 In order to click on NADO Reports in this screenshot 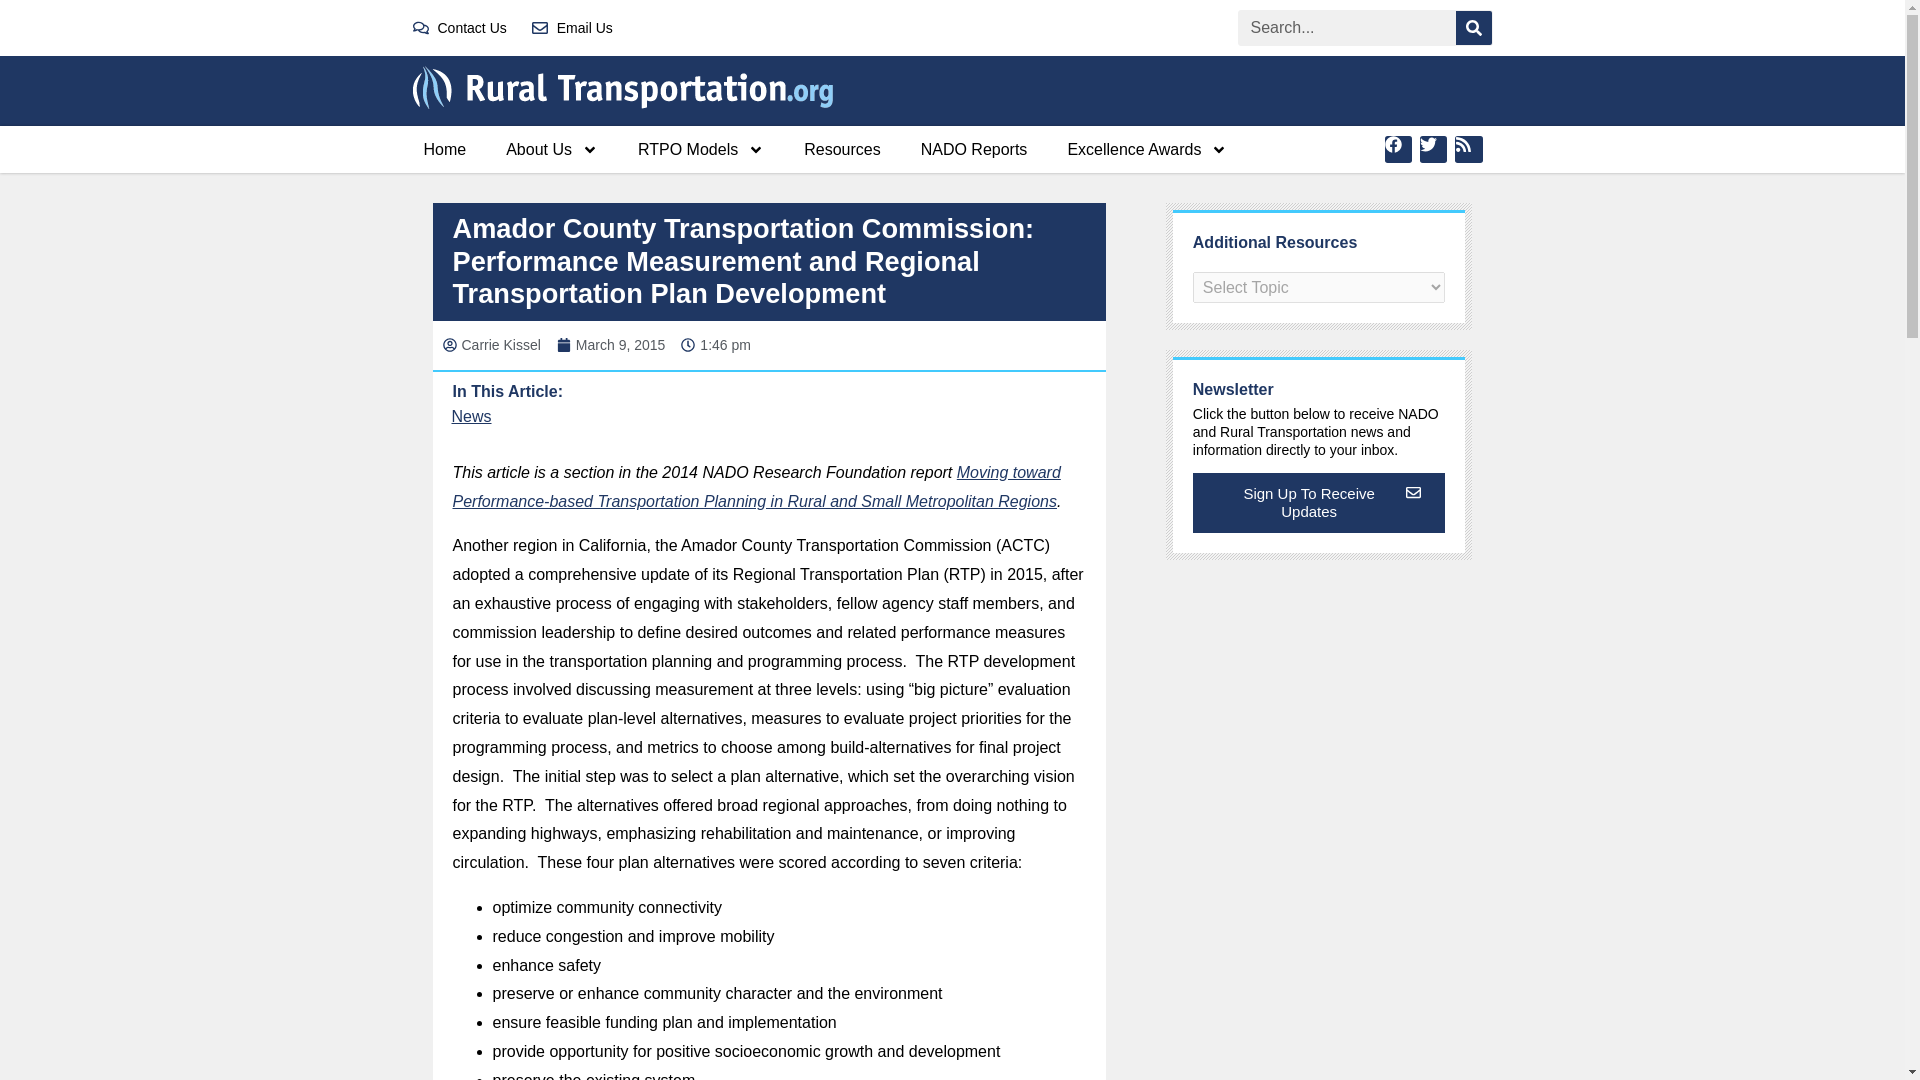, I will do `click(974, 149)`.